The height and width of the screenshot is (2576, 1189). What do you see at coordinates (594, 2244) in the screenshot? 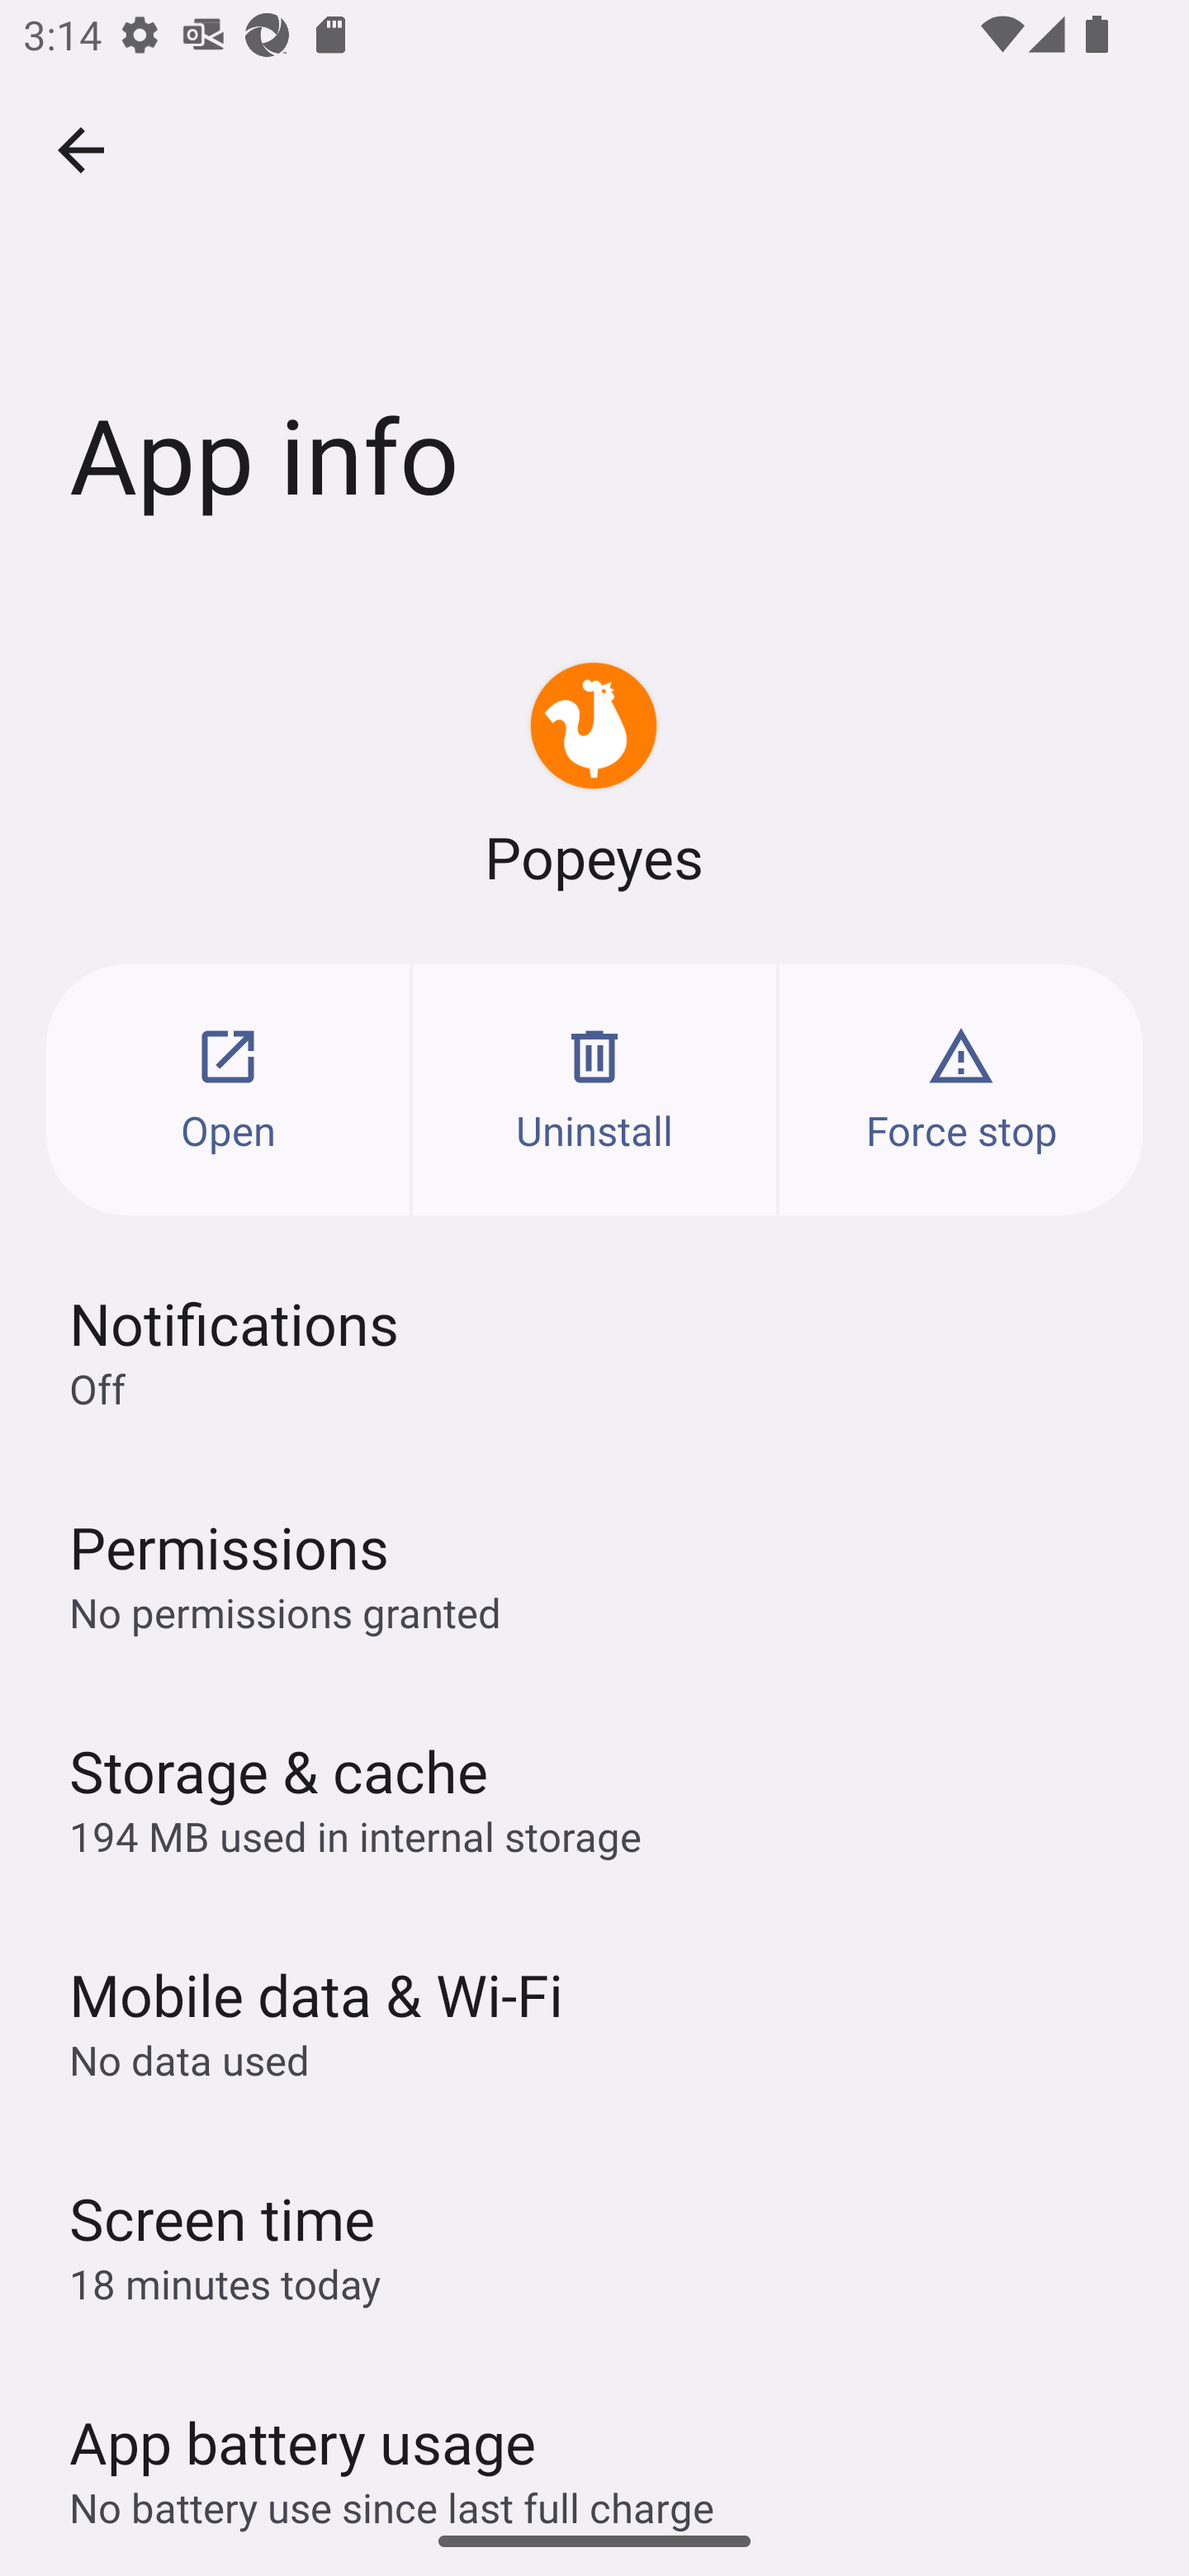
I see `Screen time 18 minutes today` at bounding box center [594, 2244].